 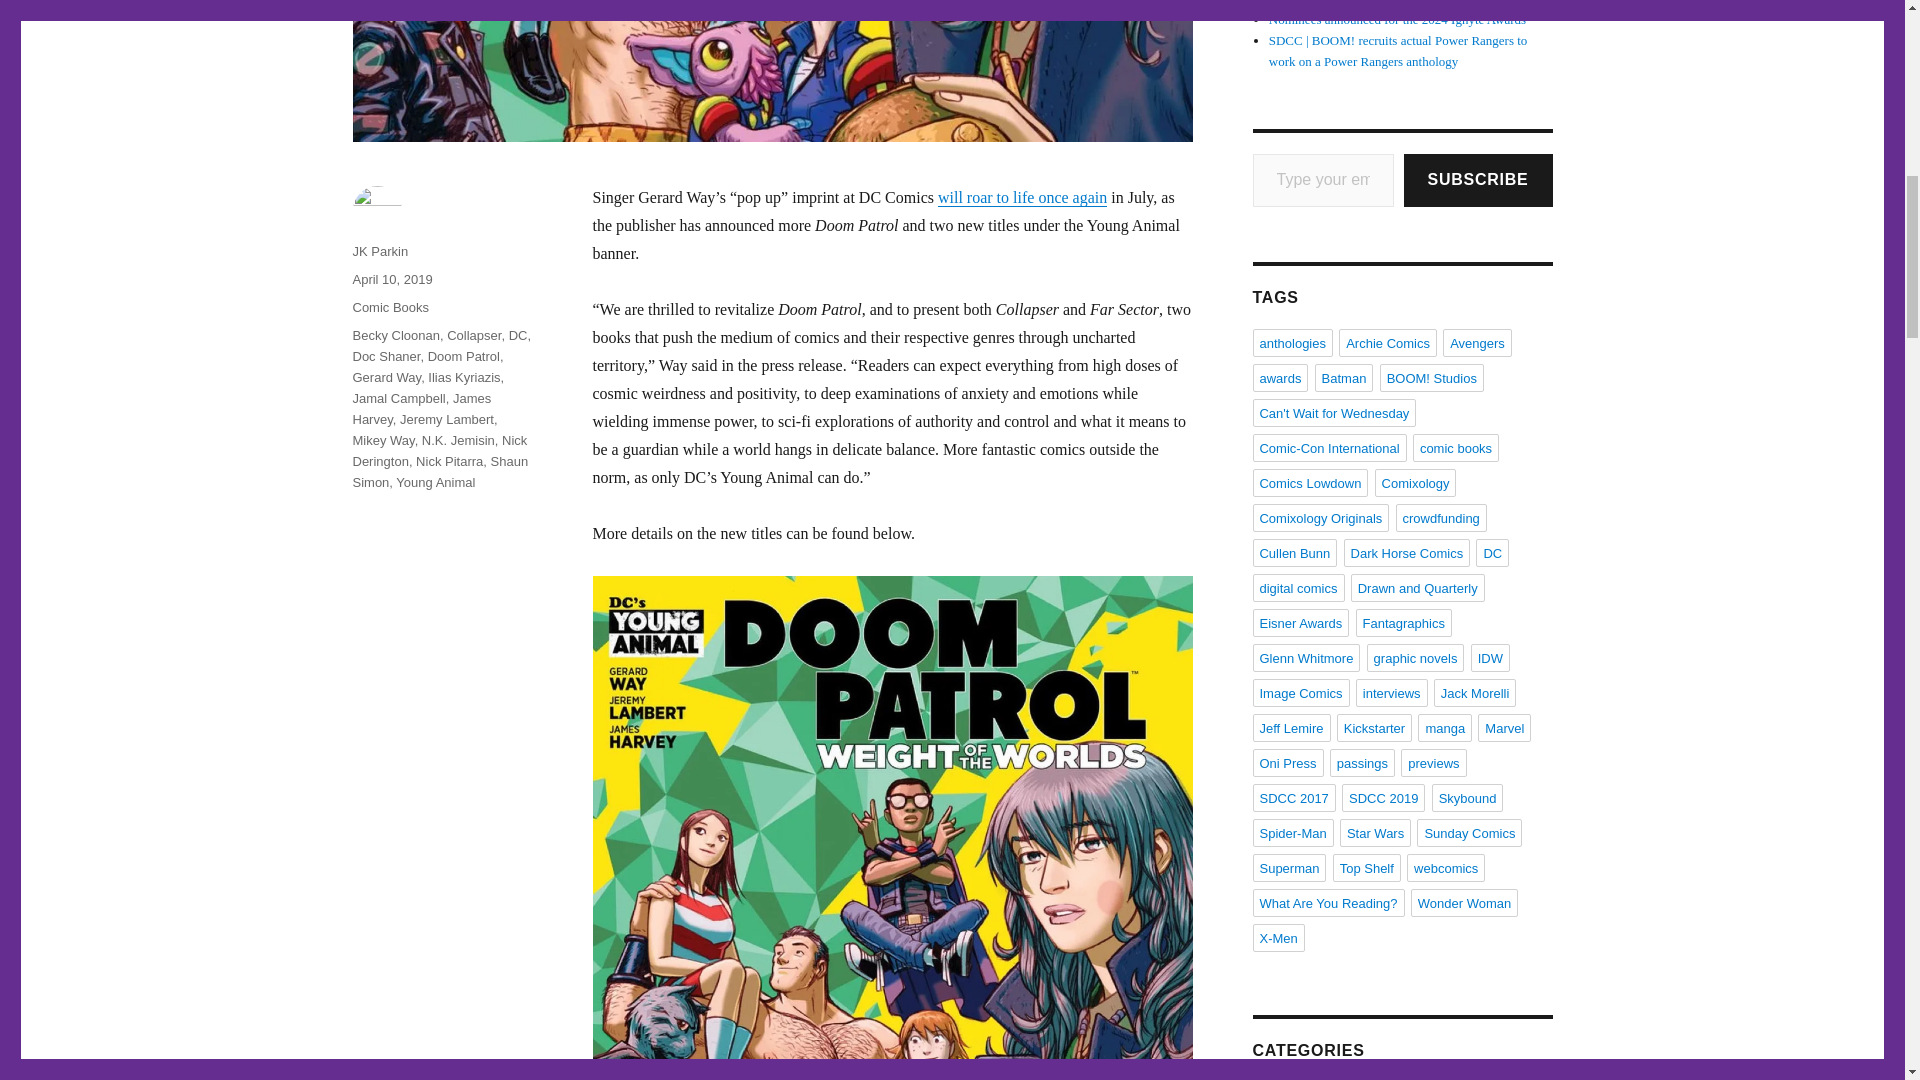 What do you see at coordinates (518, 336) in the screenshot?
I see `DC` at bounding box center [518, 336].